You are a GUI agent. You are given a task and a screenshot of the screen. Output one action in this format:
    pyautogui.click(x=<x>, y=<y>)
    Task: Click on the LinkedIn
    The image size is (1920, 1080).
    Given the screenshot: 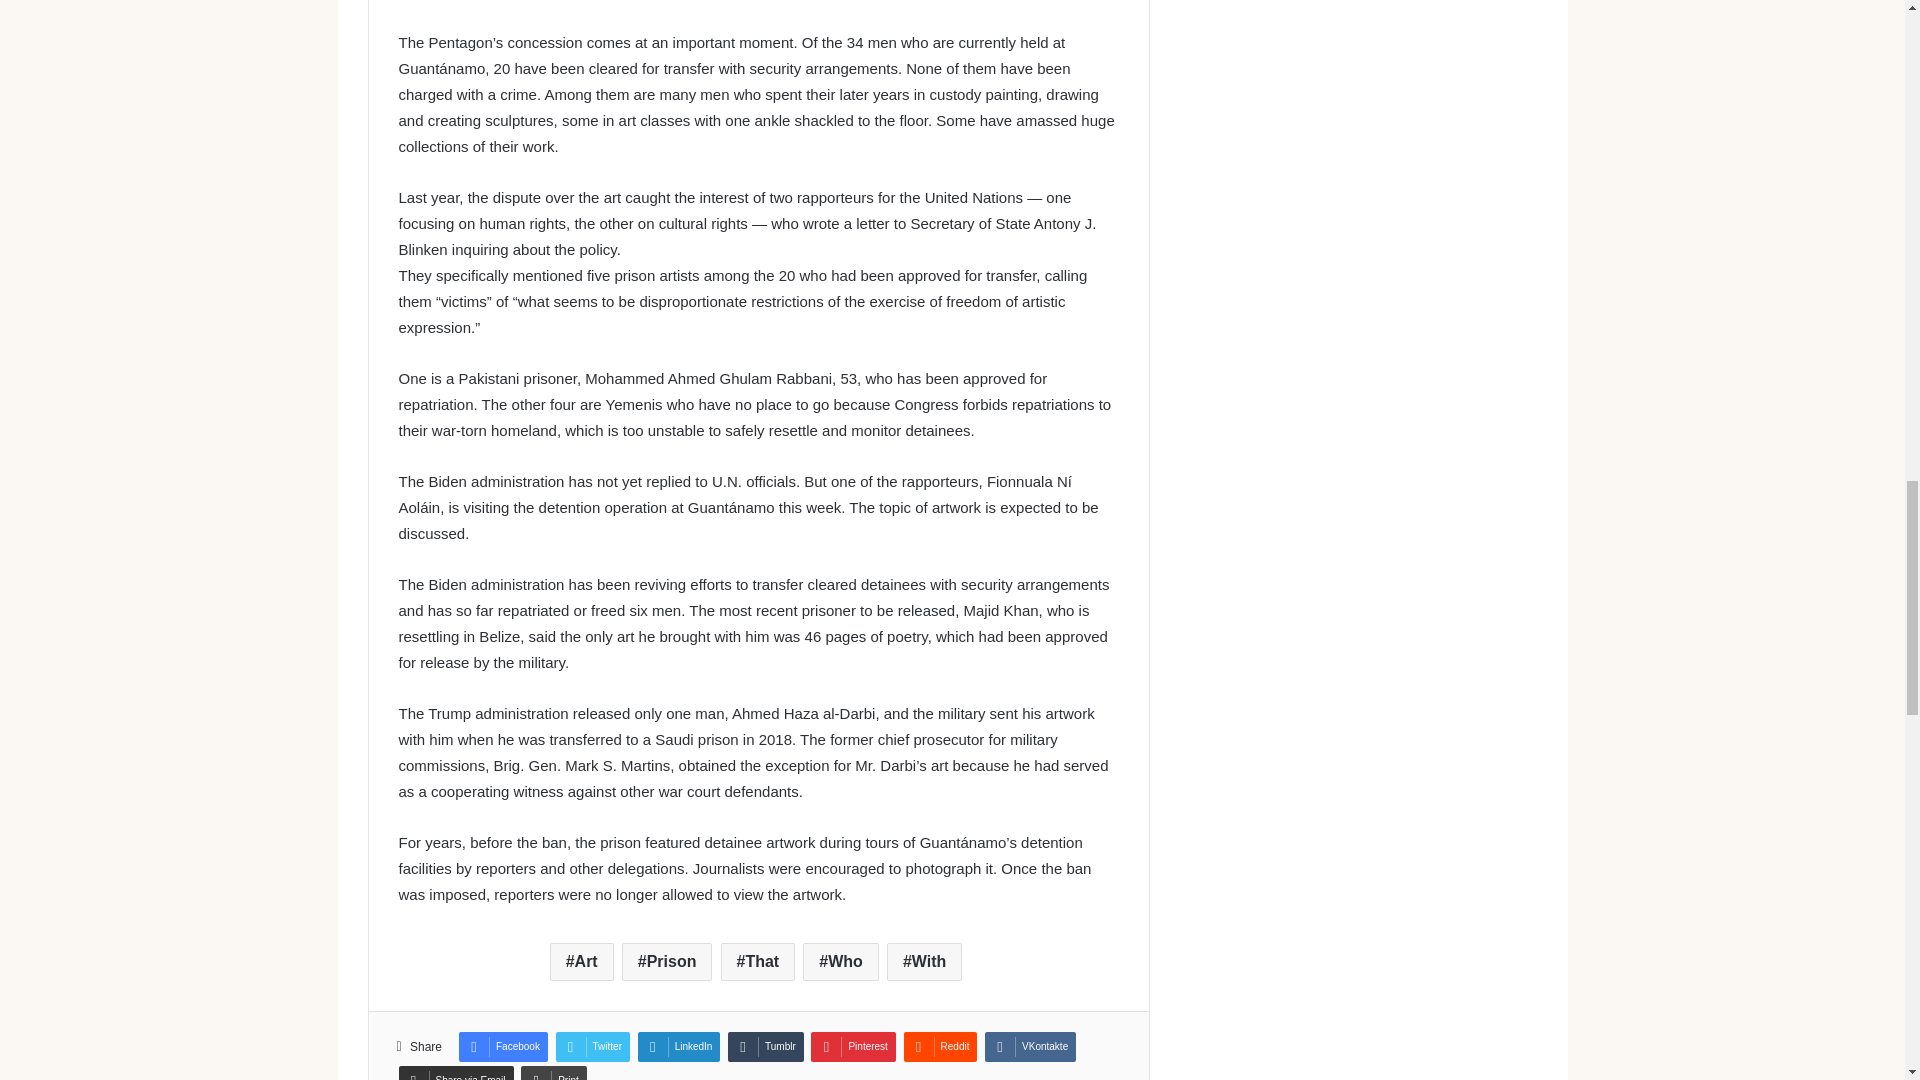 What is the action you would take?
    pyautogui.click(x=679, y=1046)
    